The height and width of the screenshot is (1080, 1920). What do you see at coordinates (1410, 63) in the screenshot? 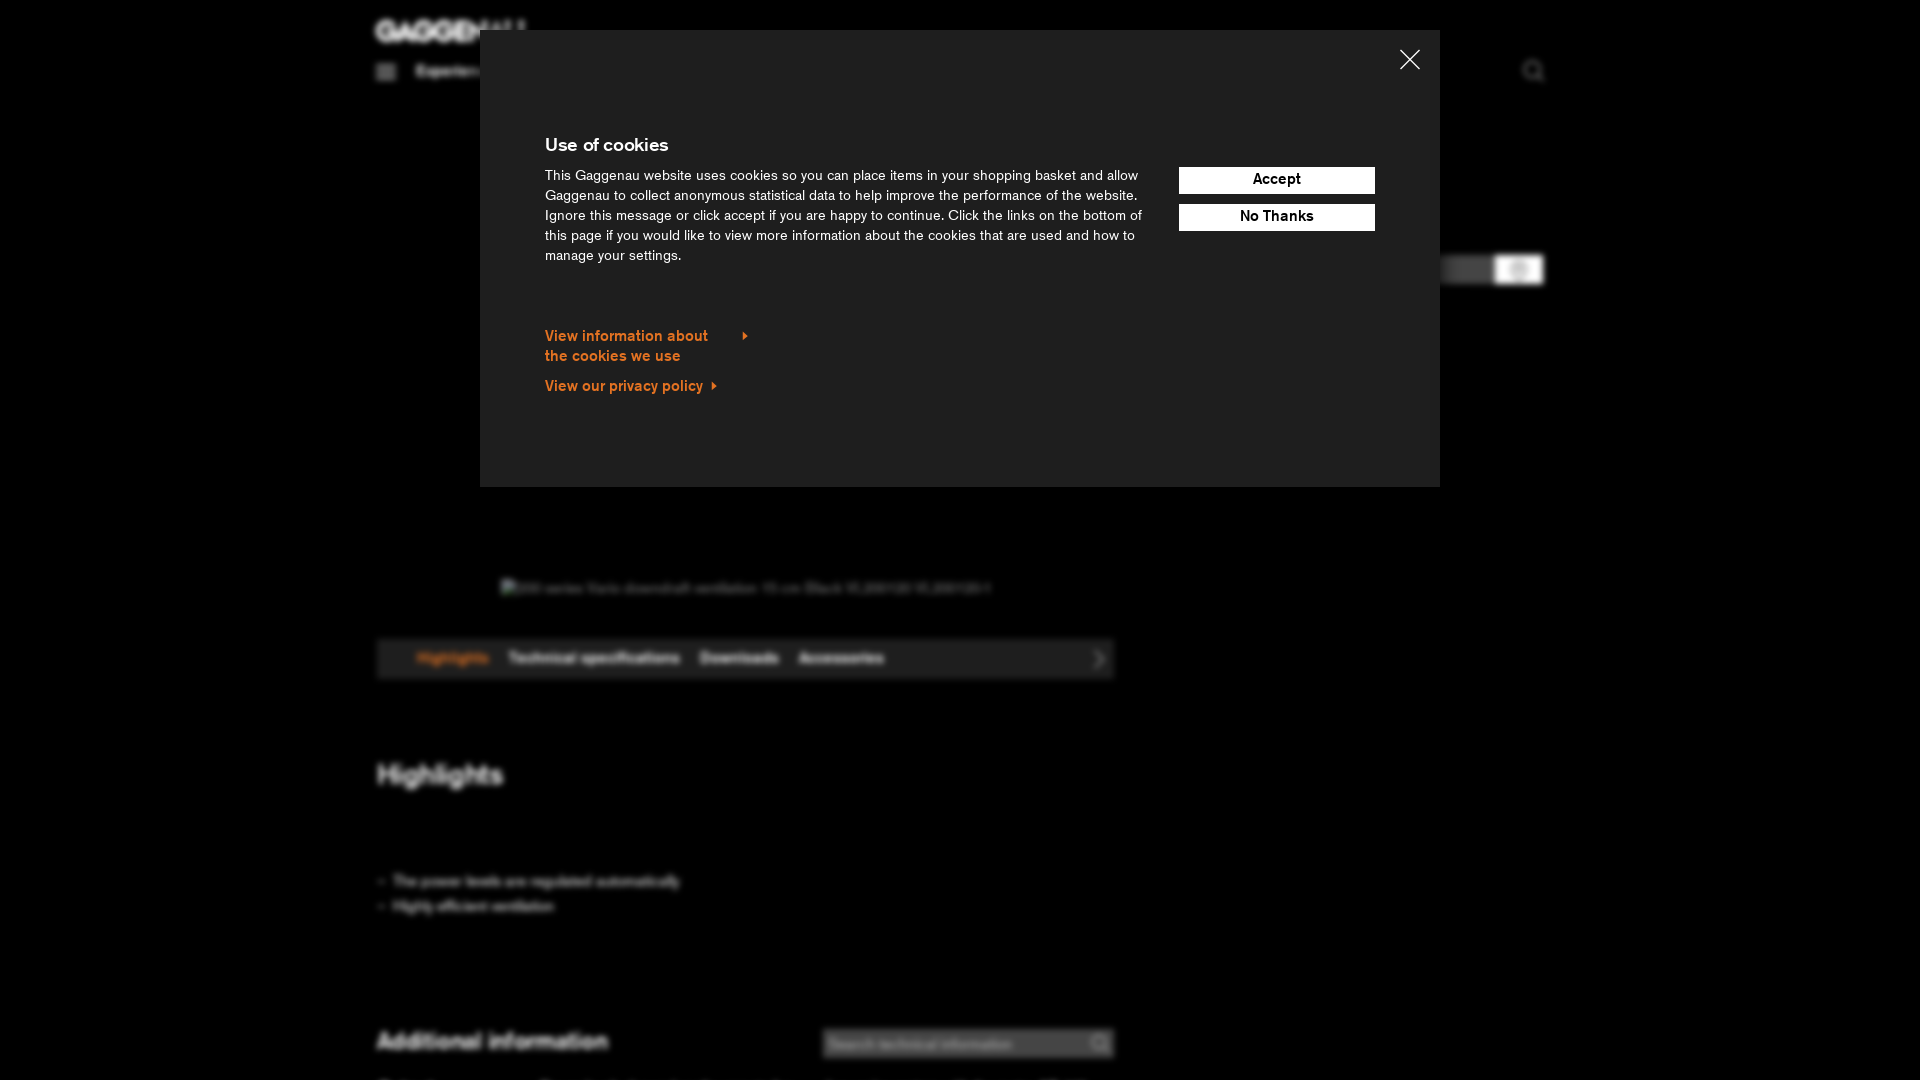
I see `Close layer` at bounding box center [1410, 63].